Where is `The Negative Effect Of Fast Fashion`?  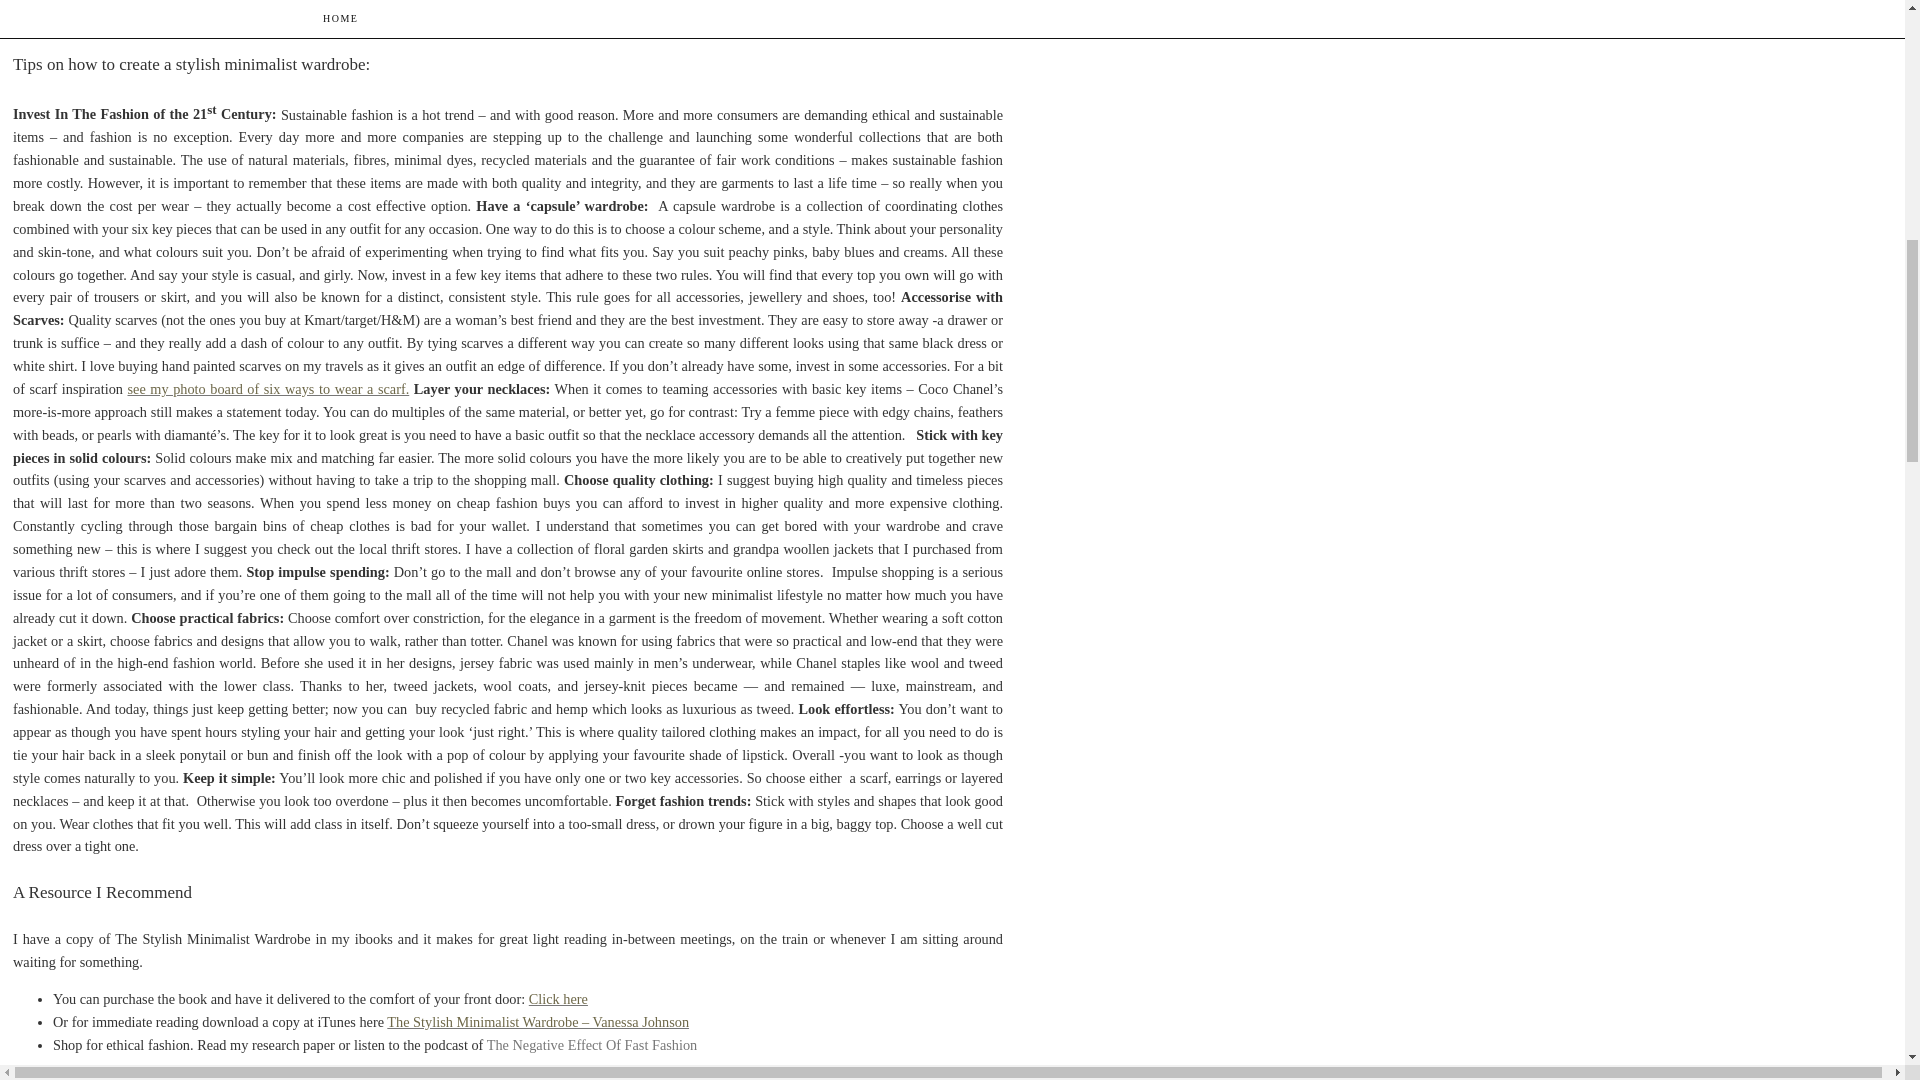 The Negative Effect Of Fast Fashion is located at coordinates (592, 1044).